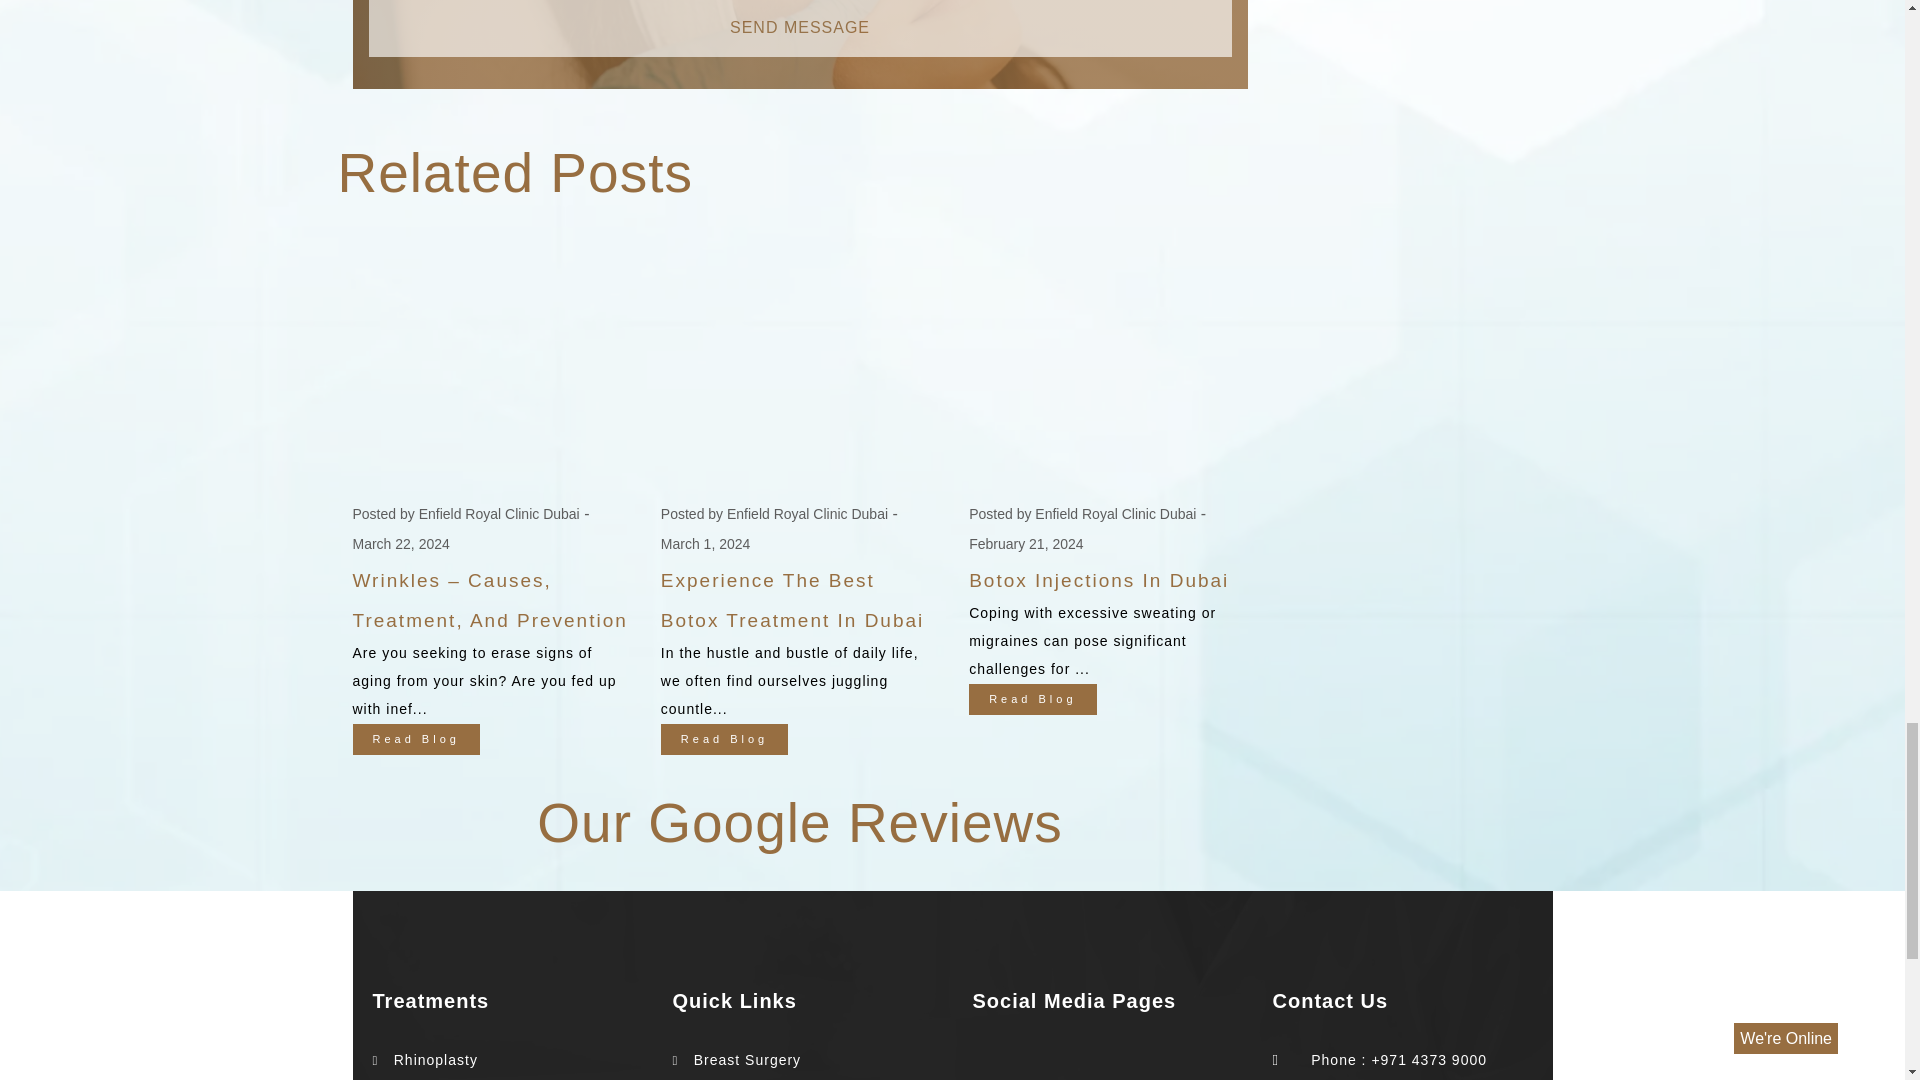 The image size is (1920, 1080). Describe the element at coordinates (799, 28) in the screenshot. I see `Send Message` at that location.